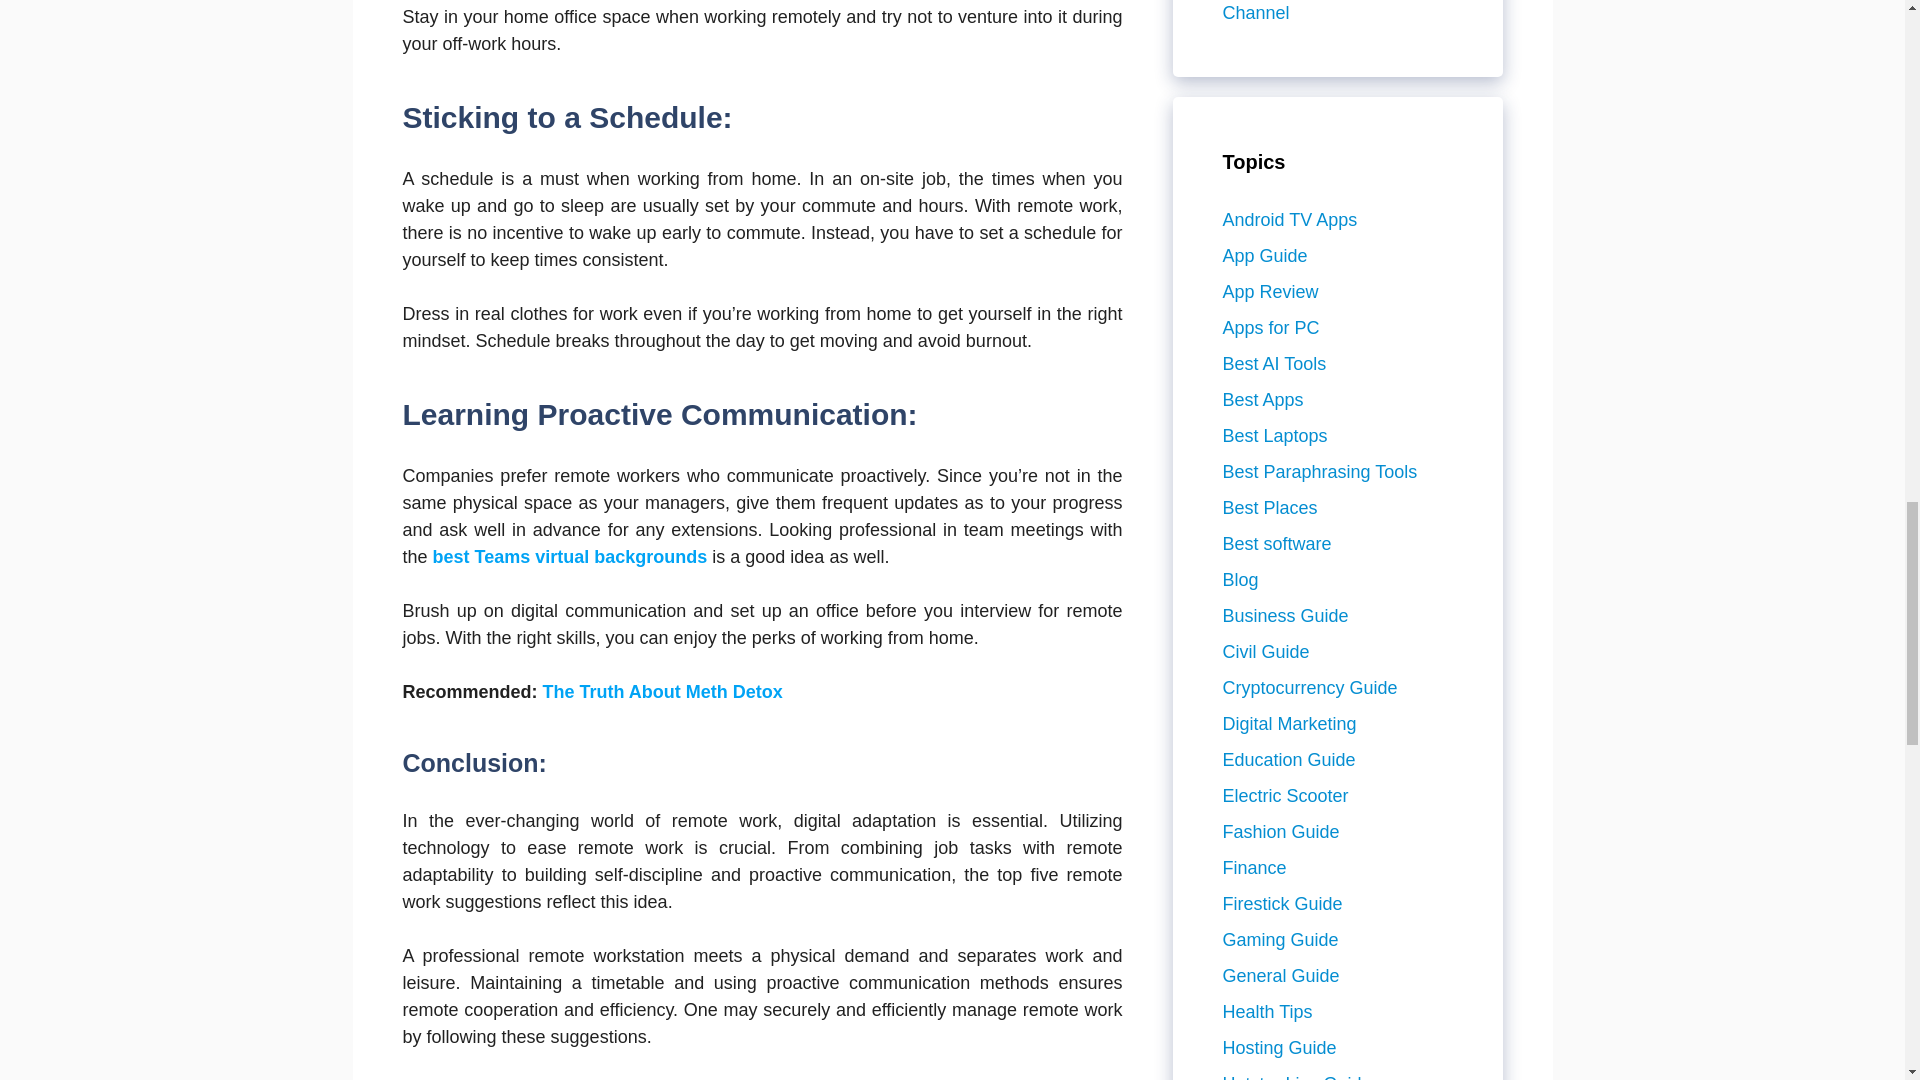  I want to click on Best Paraphrasing Tools, so click(1318, 472).